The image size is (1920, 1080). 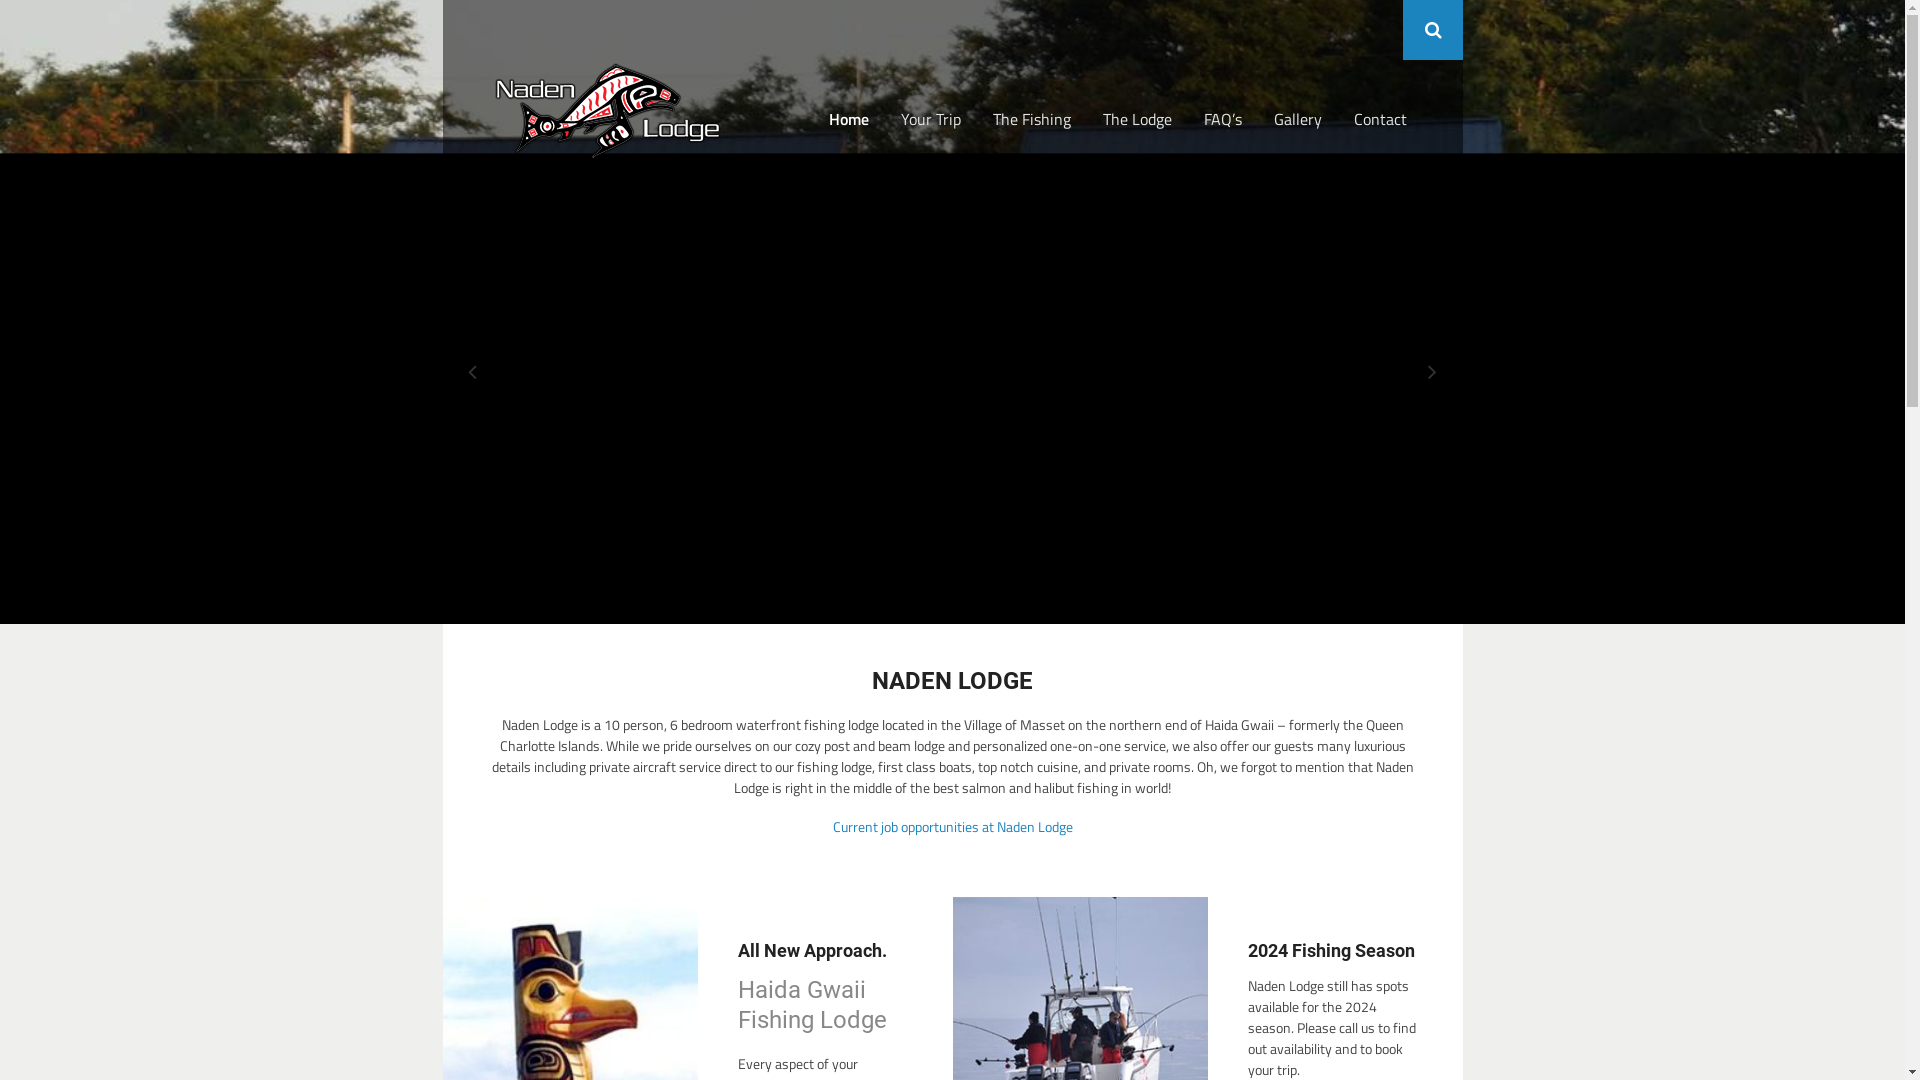 What do you see at coordinates (1031, 118) in the screenshot?
I see `The Fishing` at bounding box center [1031, 118].